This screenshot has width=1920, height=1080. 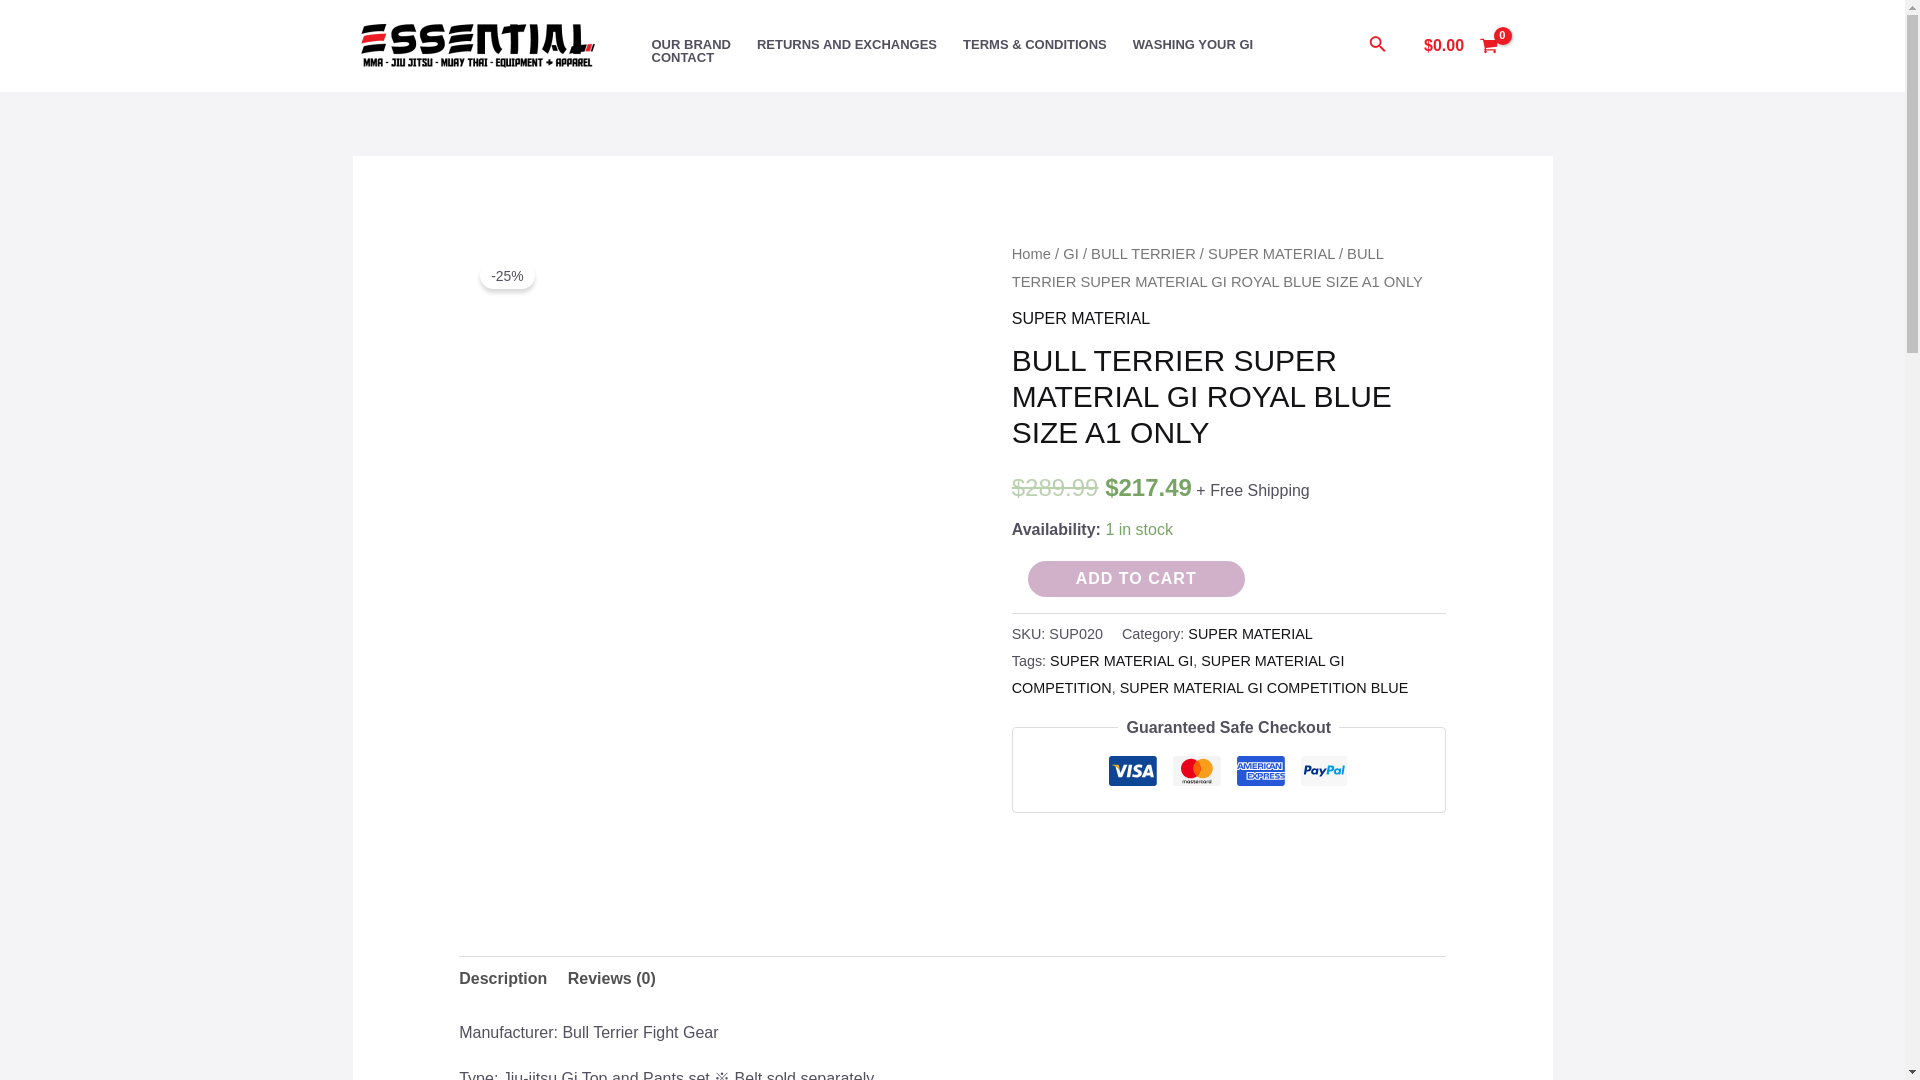 What do you see at coordinates (690, 44) in the screenshot?
I see `OUR BRAND` at bounding box center [690, 44].